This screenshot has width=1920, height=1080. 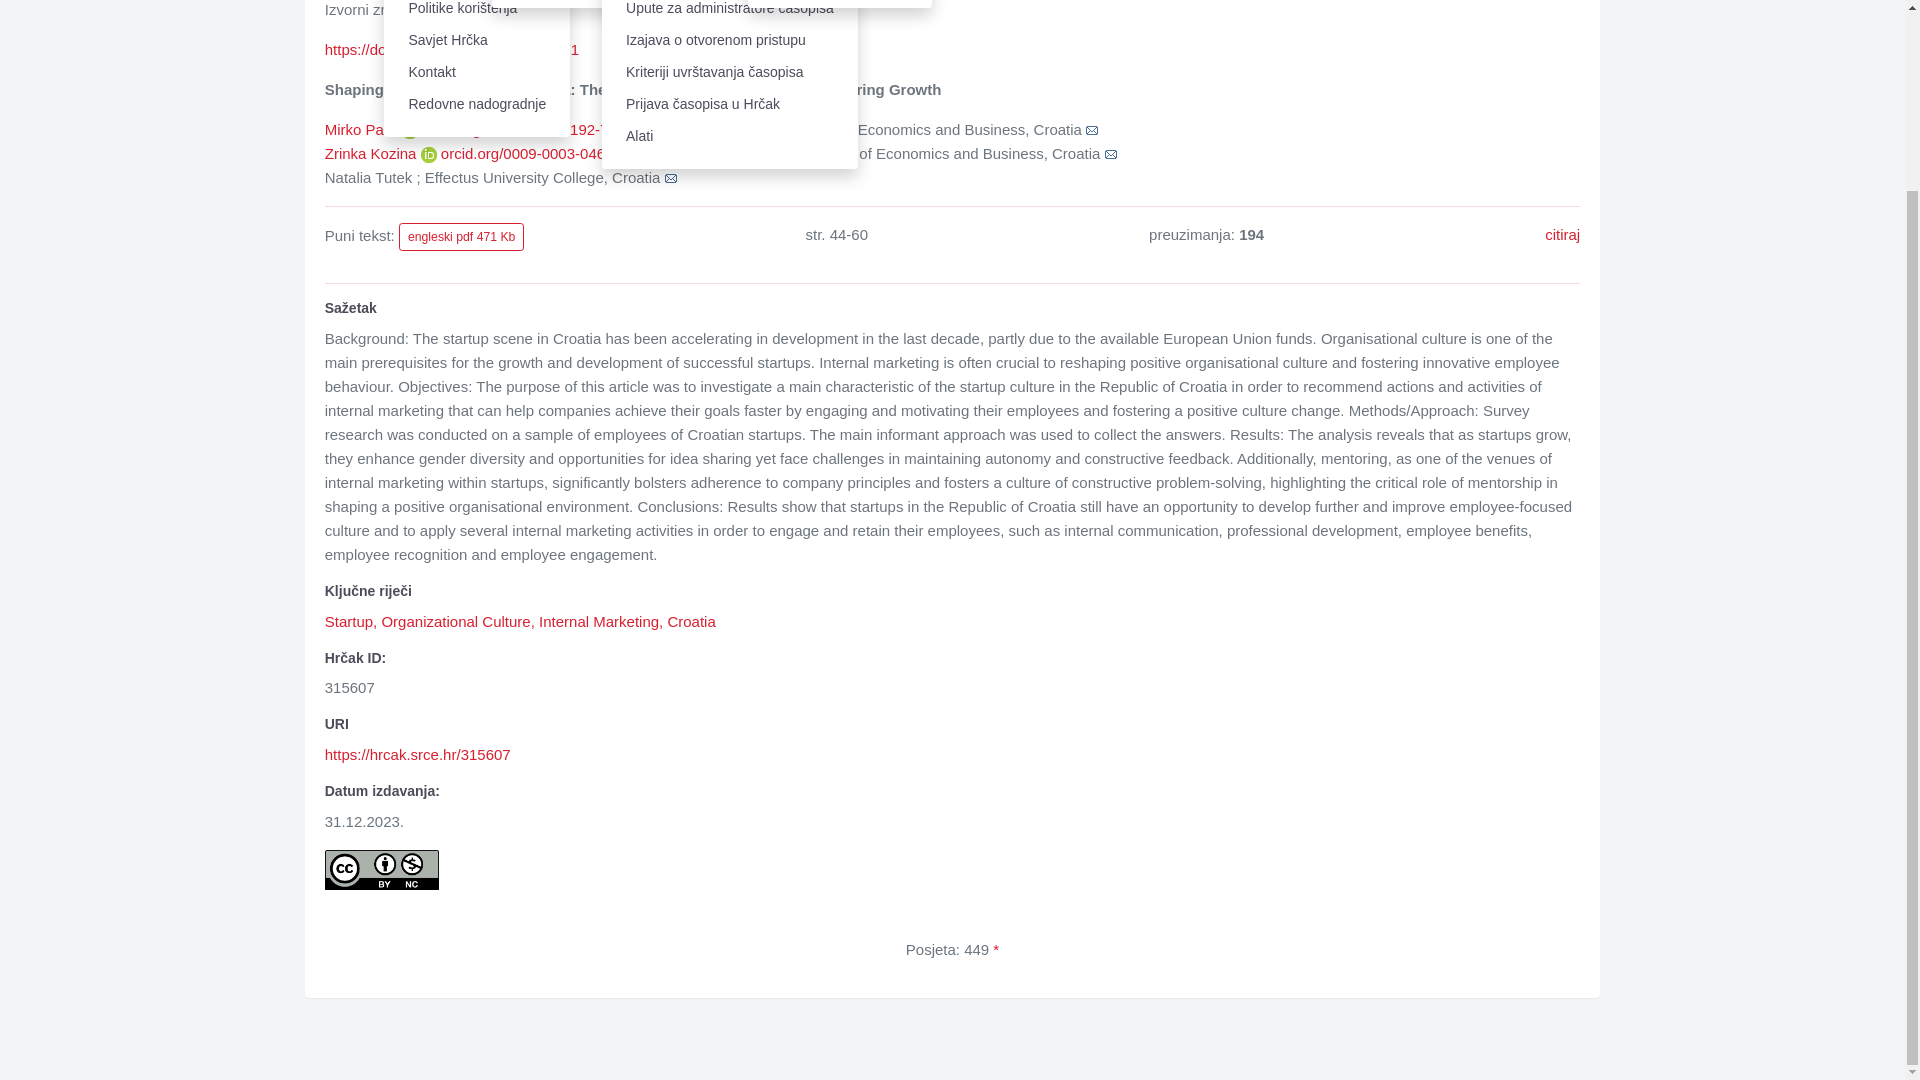 I want to click on Izajava o otvorenom pristupu, so click(x=730, y=40).